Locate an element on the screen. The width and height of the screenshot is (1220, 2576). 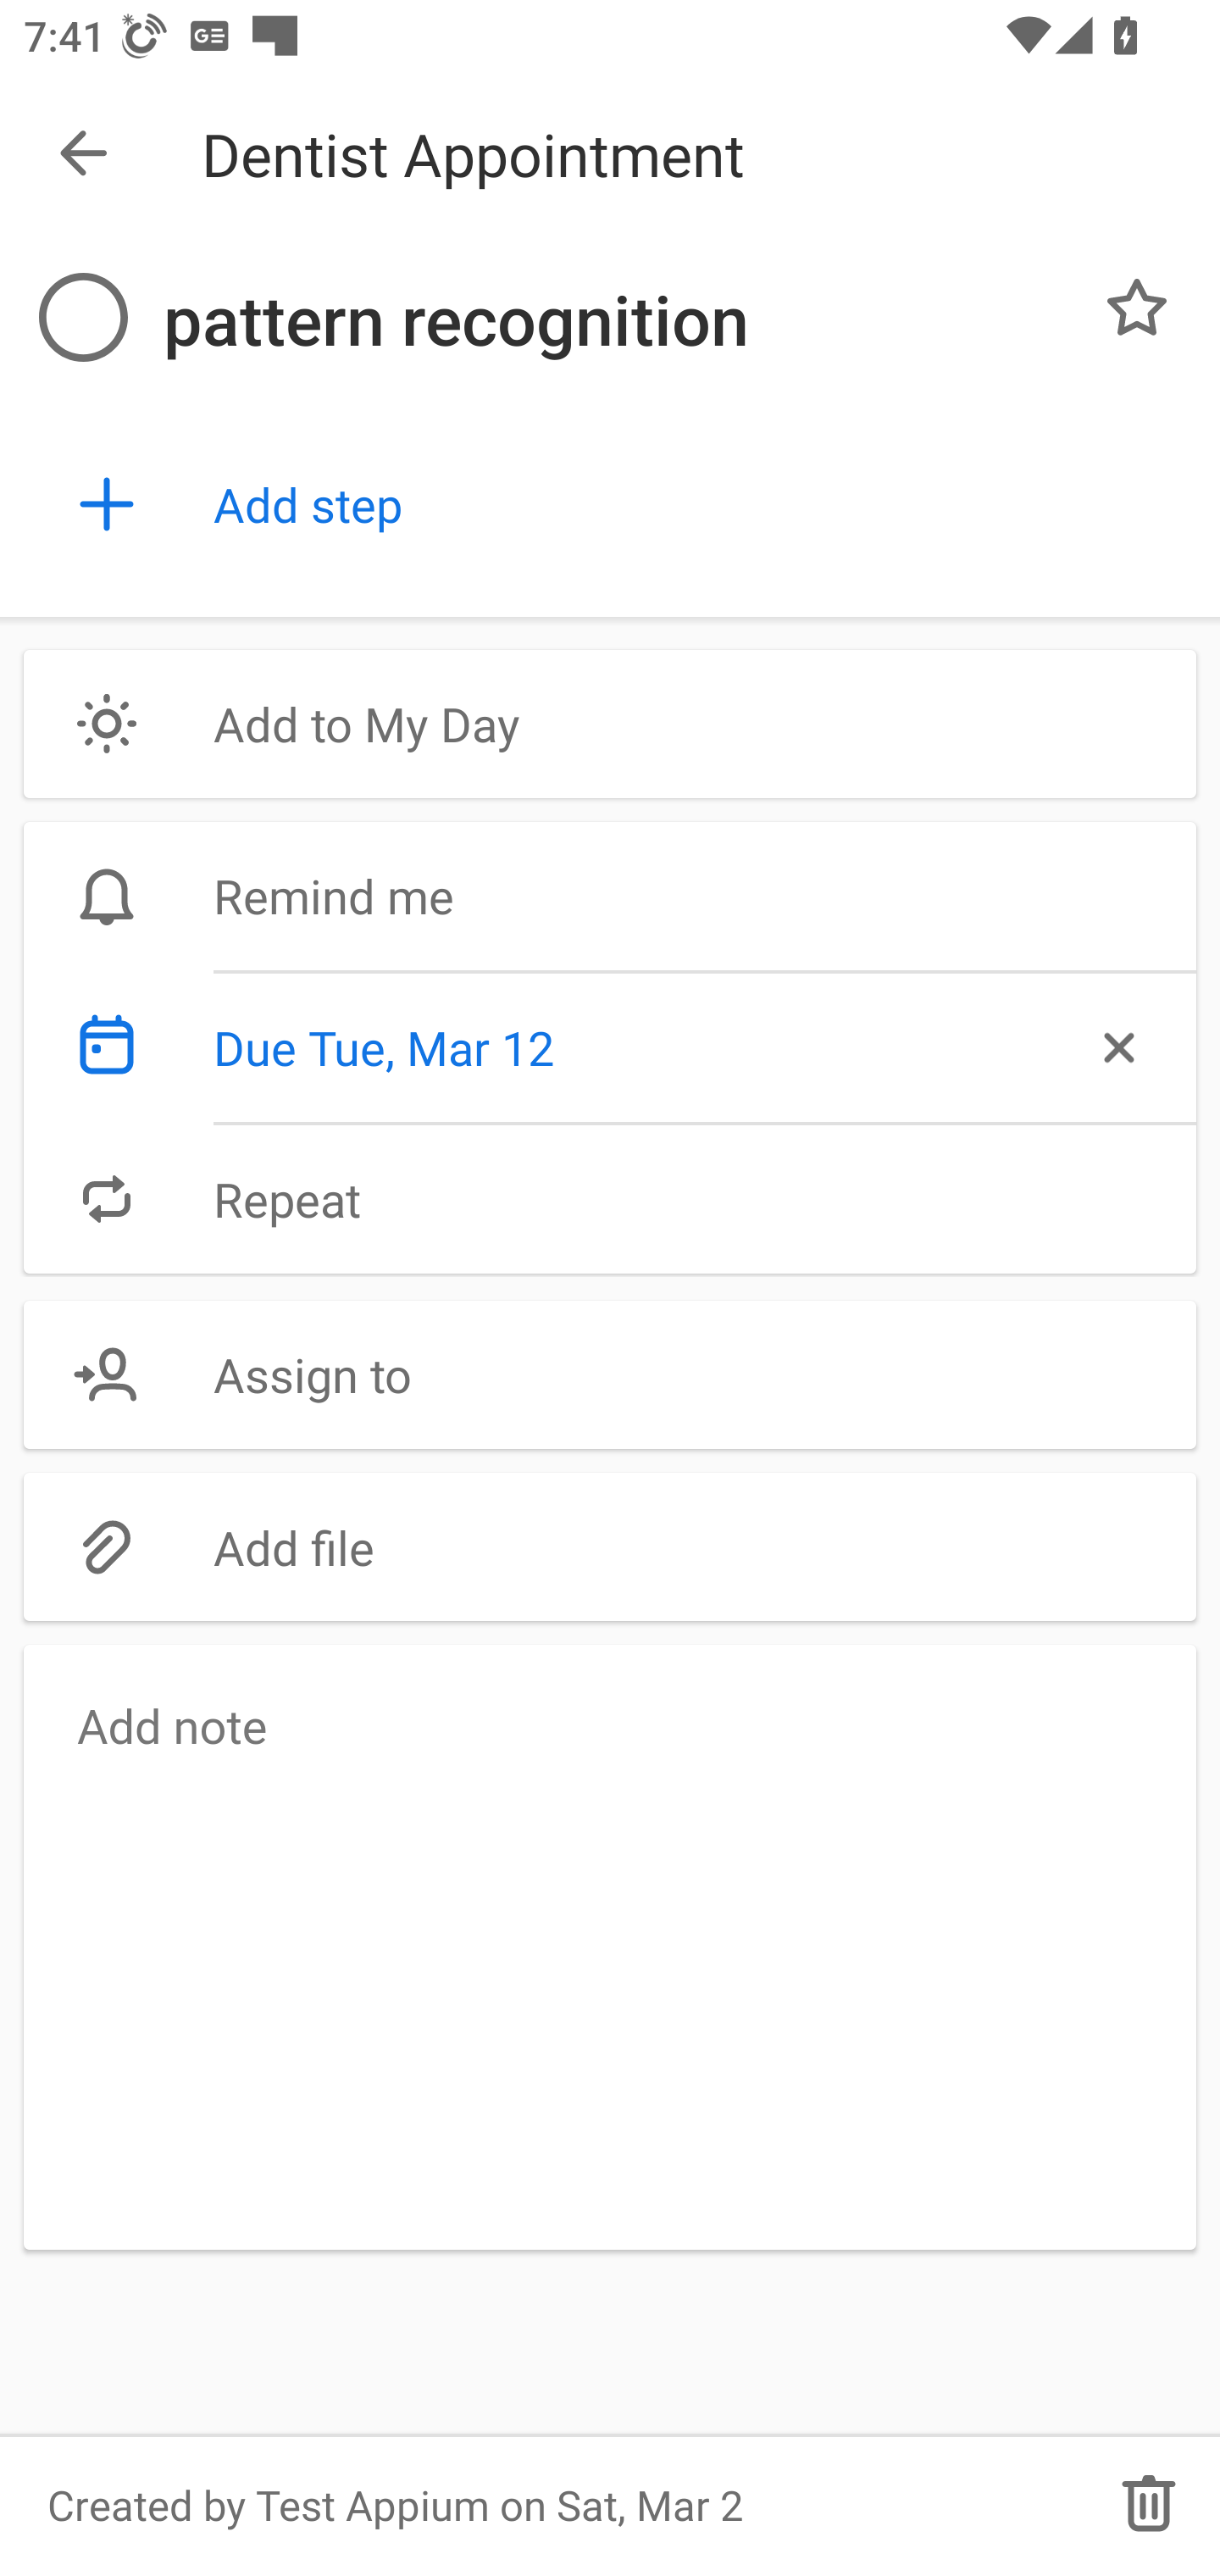
Delete task is located at coordinates (1149, 2505).